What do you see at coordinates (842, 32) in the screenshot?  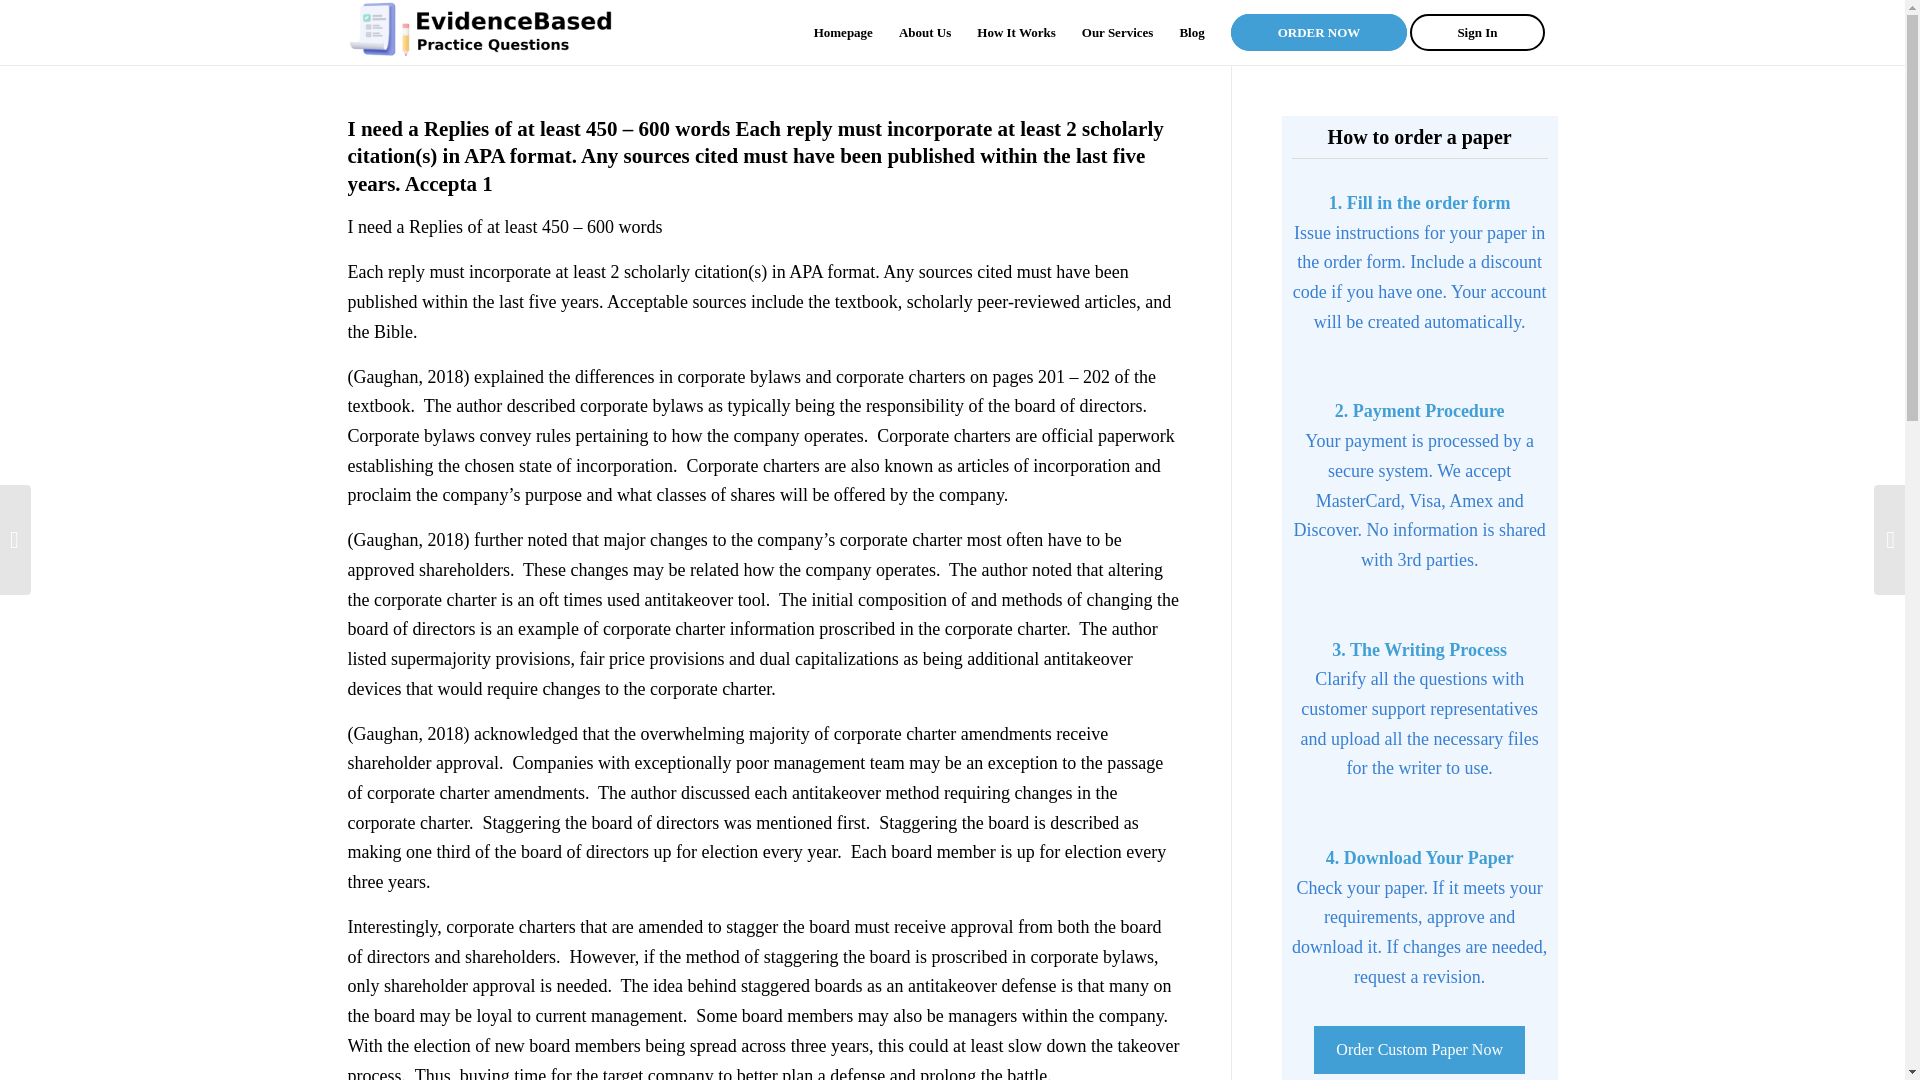 I see `Homepage` at bounding box center [842, 32].